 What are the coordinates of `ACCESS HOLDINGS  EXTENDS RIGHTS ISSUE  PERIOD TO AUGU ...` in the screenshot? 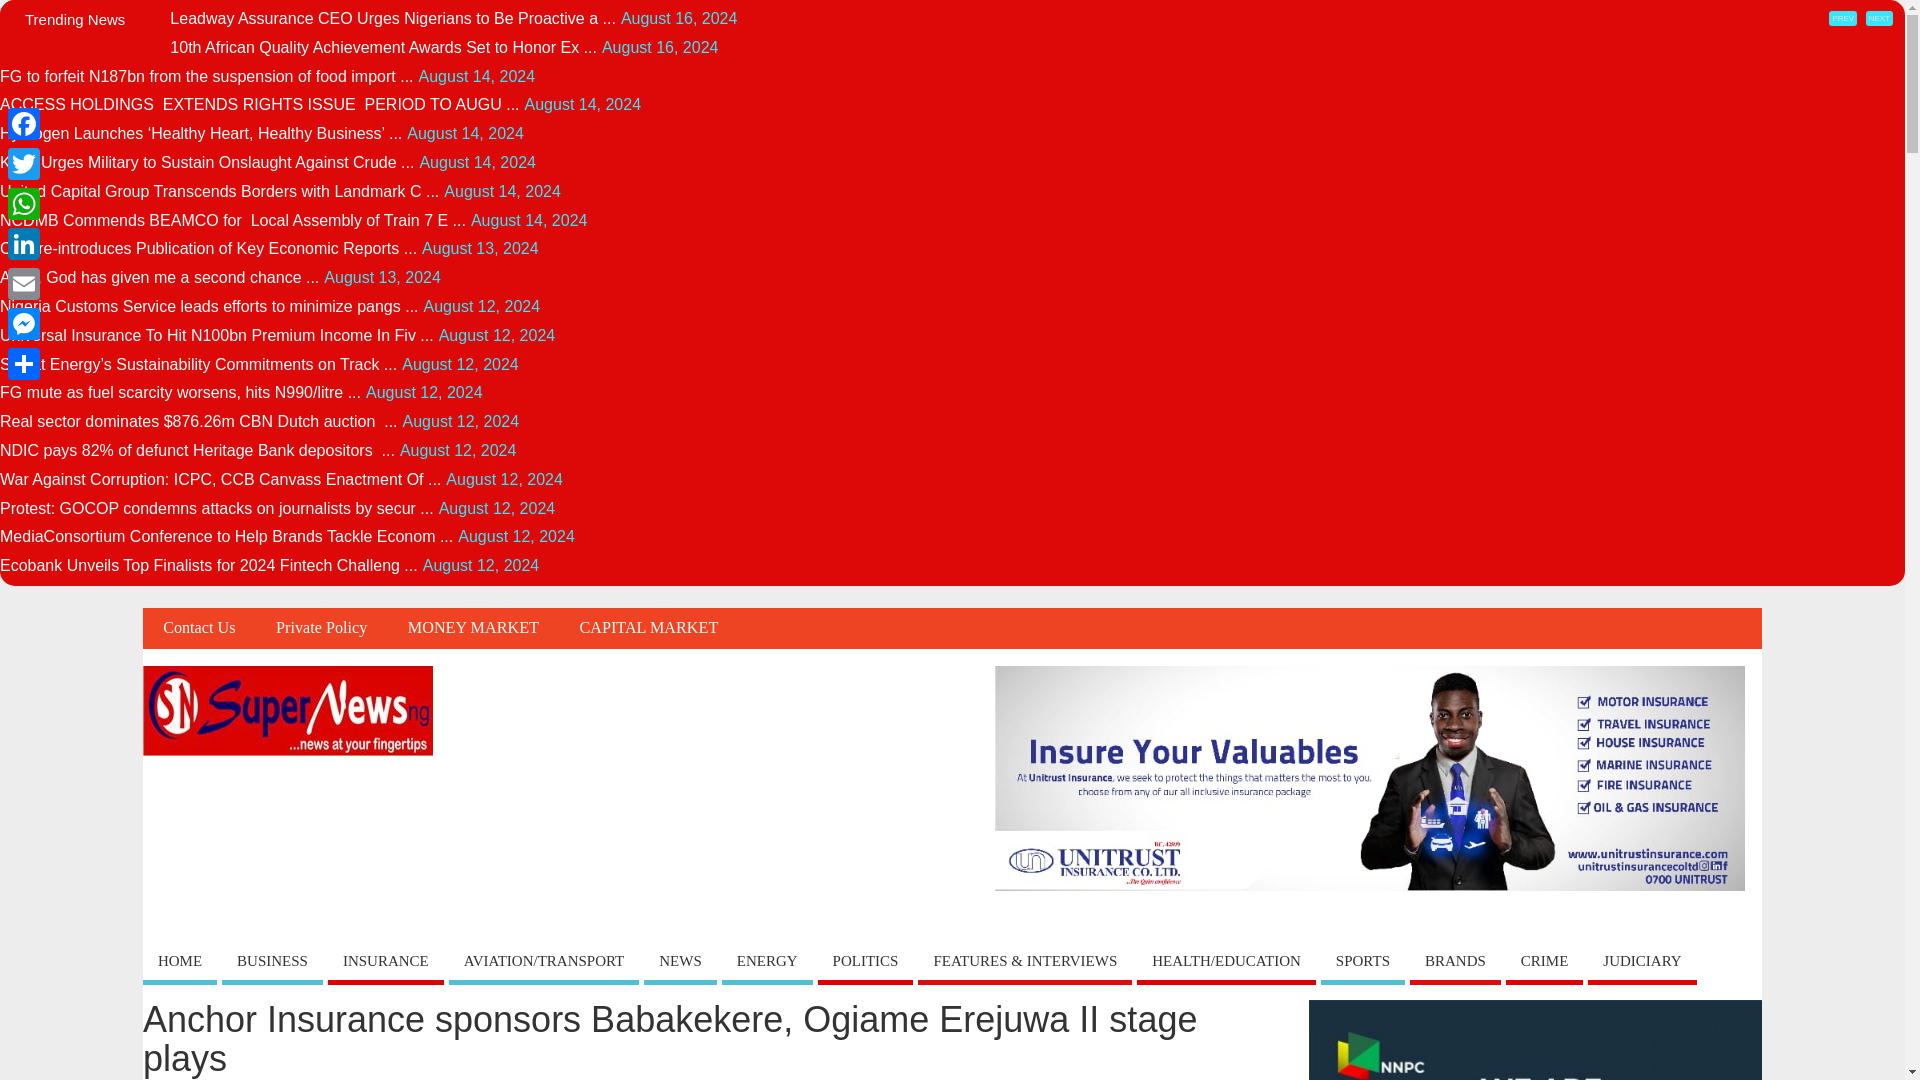 It's located at (260, 104).